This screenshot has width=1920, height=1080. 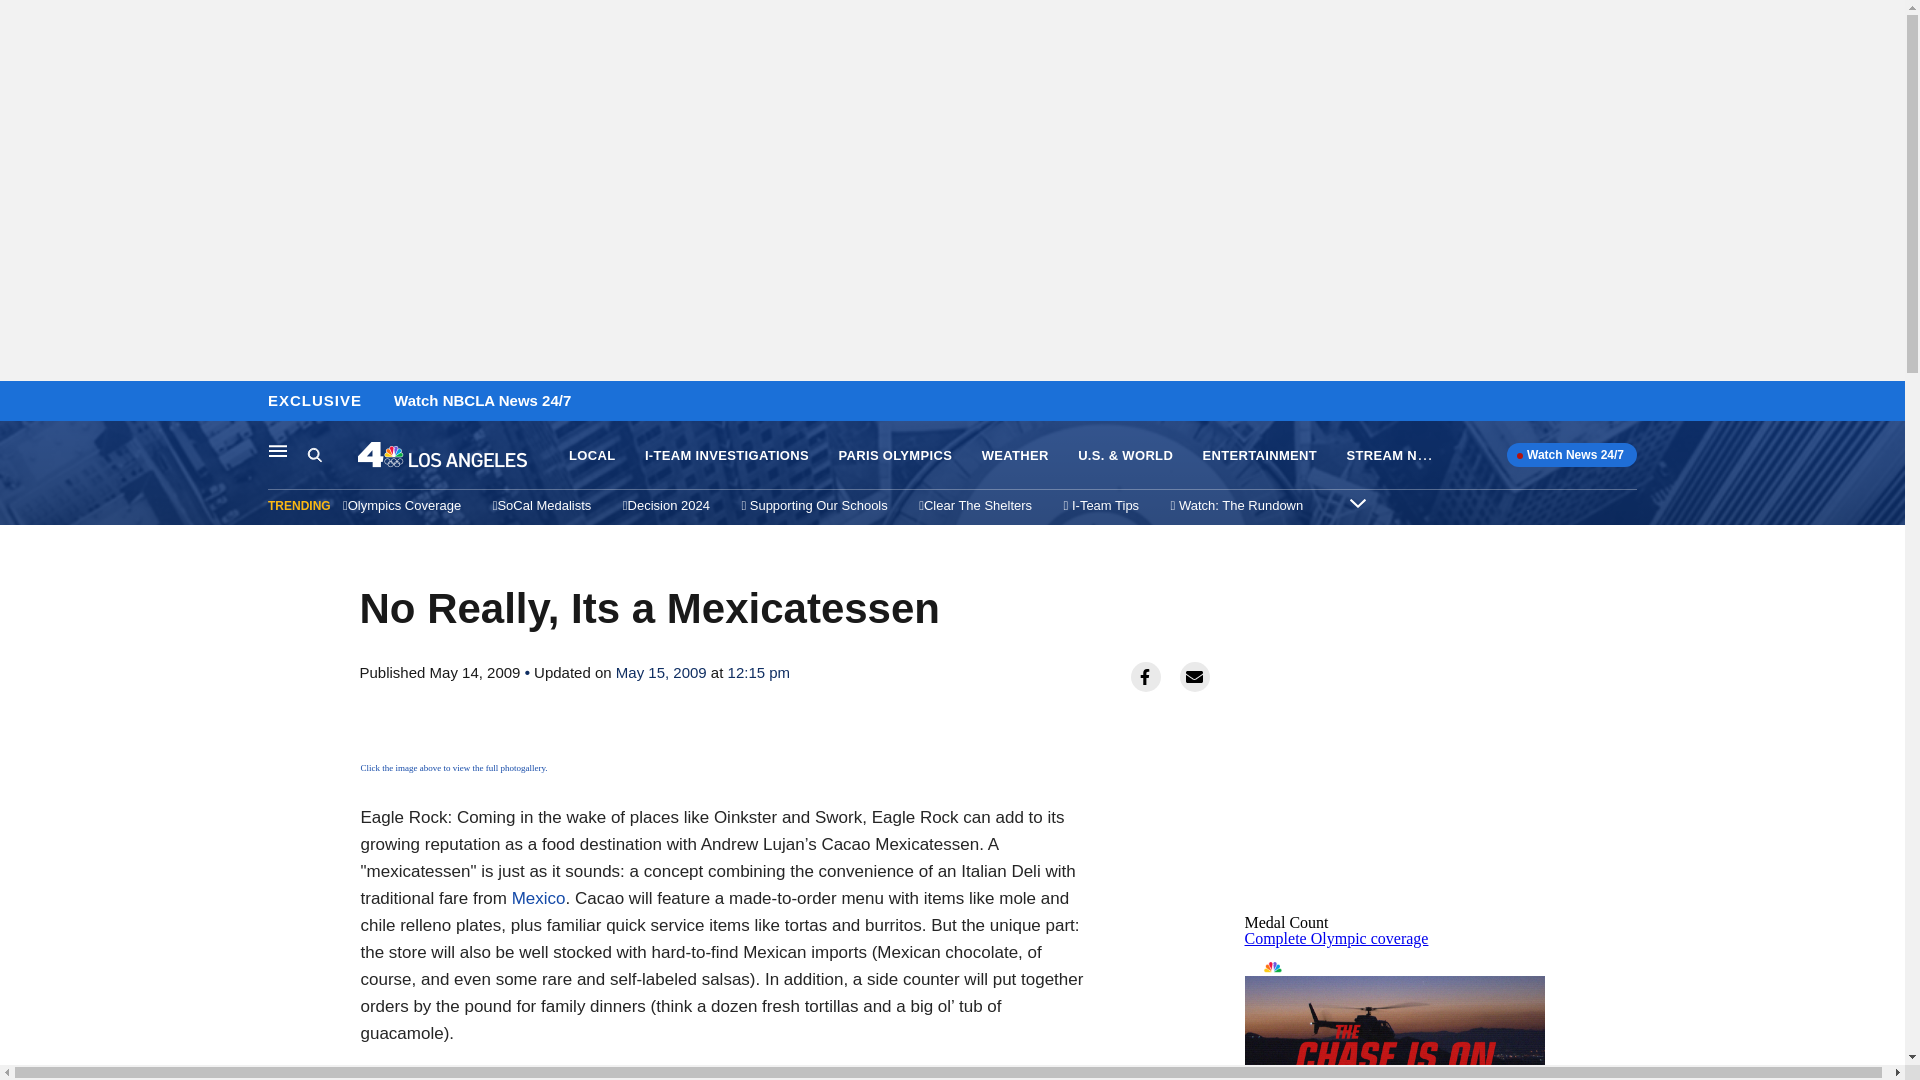 I want to click on PARIS OLYMPICS, so click(x=332, y=455).